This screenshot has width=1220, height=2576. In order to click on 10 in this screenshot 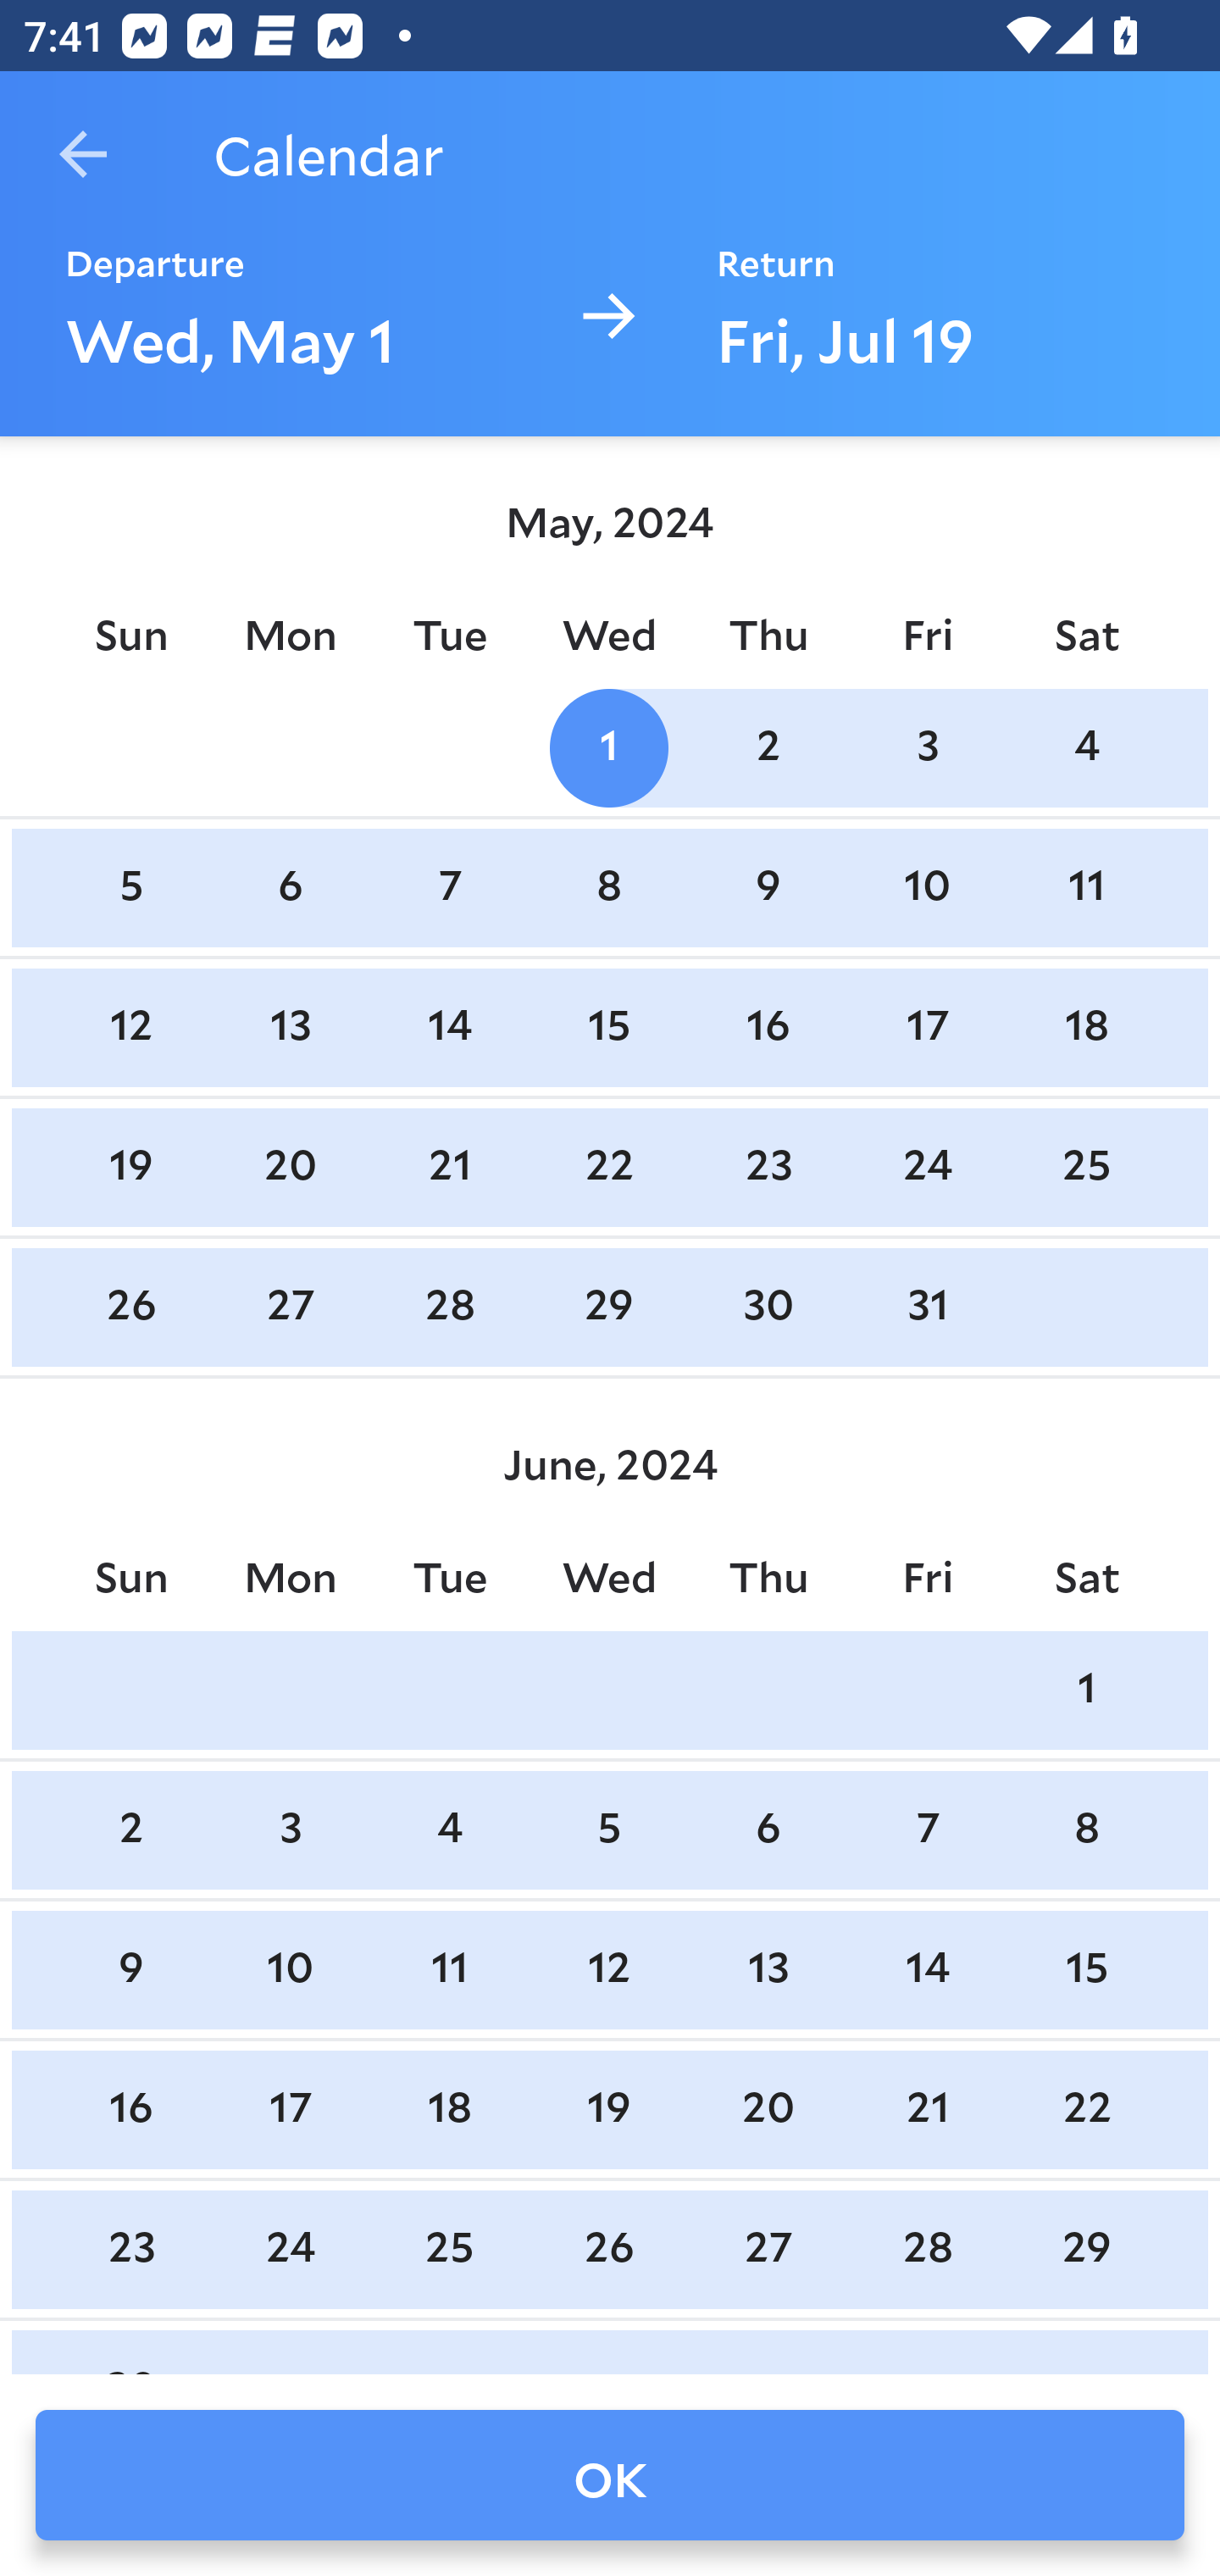, I will do `click(927, 888)`.